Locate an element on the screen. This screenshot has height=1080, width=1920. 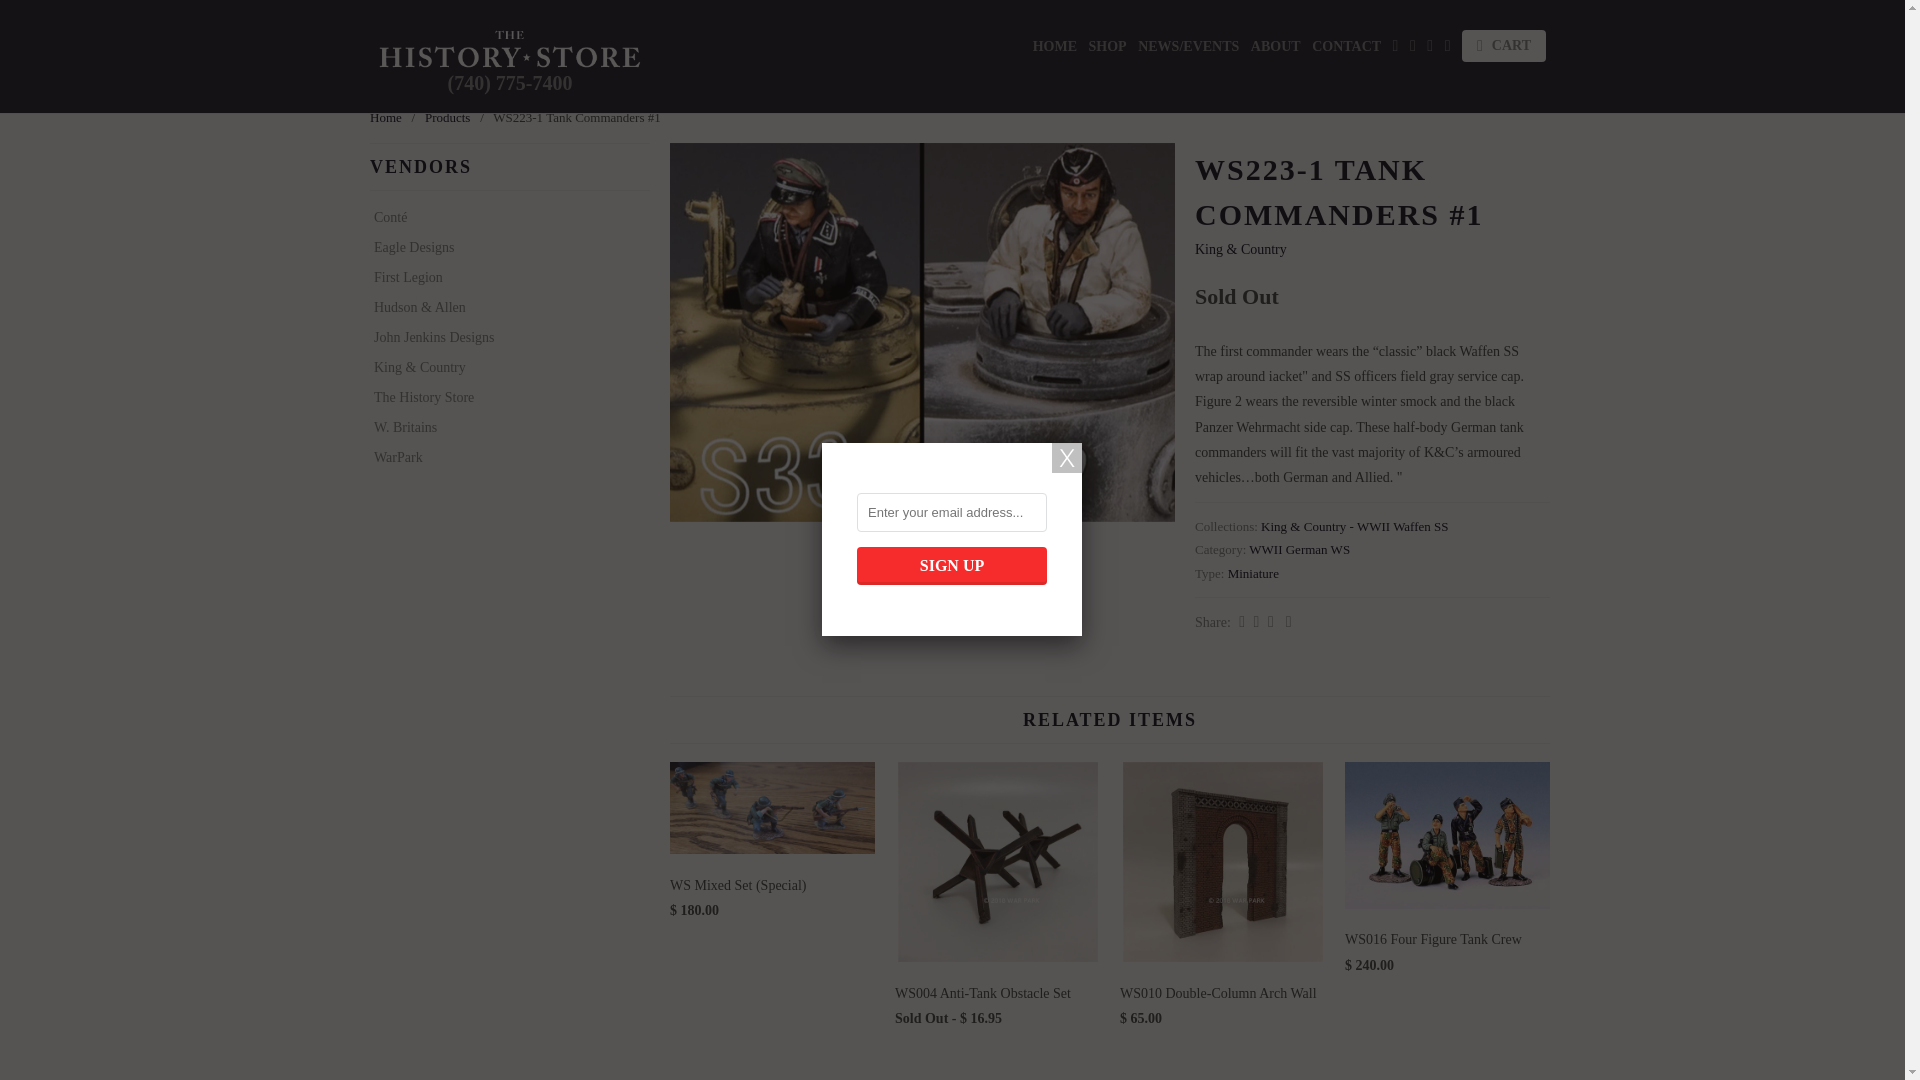
HOME is located at coordinates (1054, 50).